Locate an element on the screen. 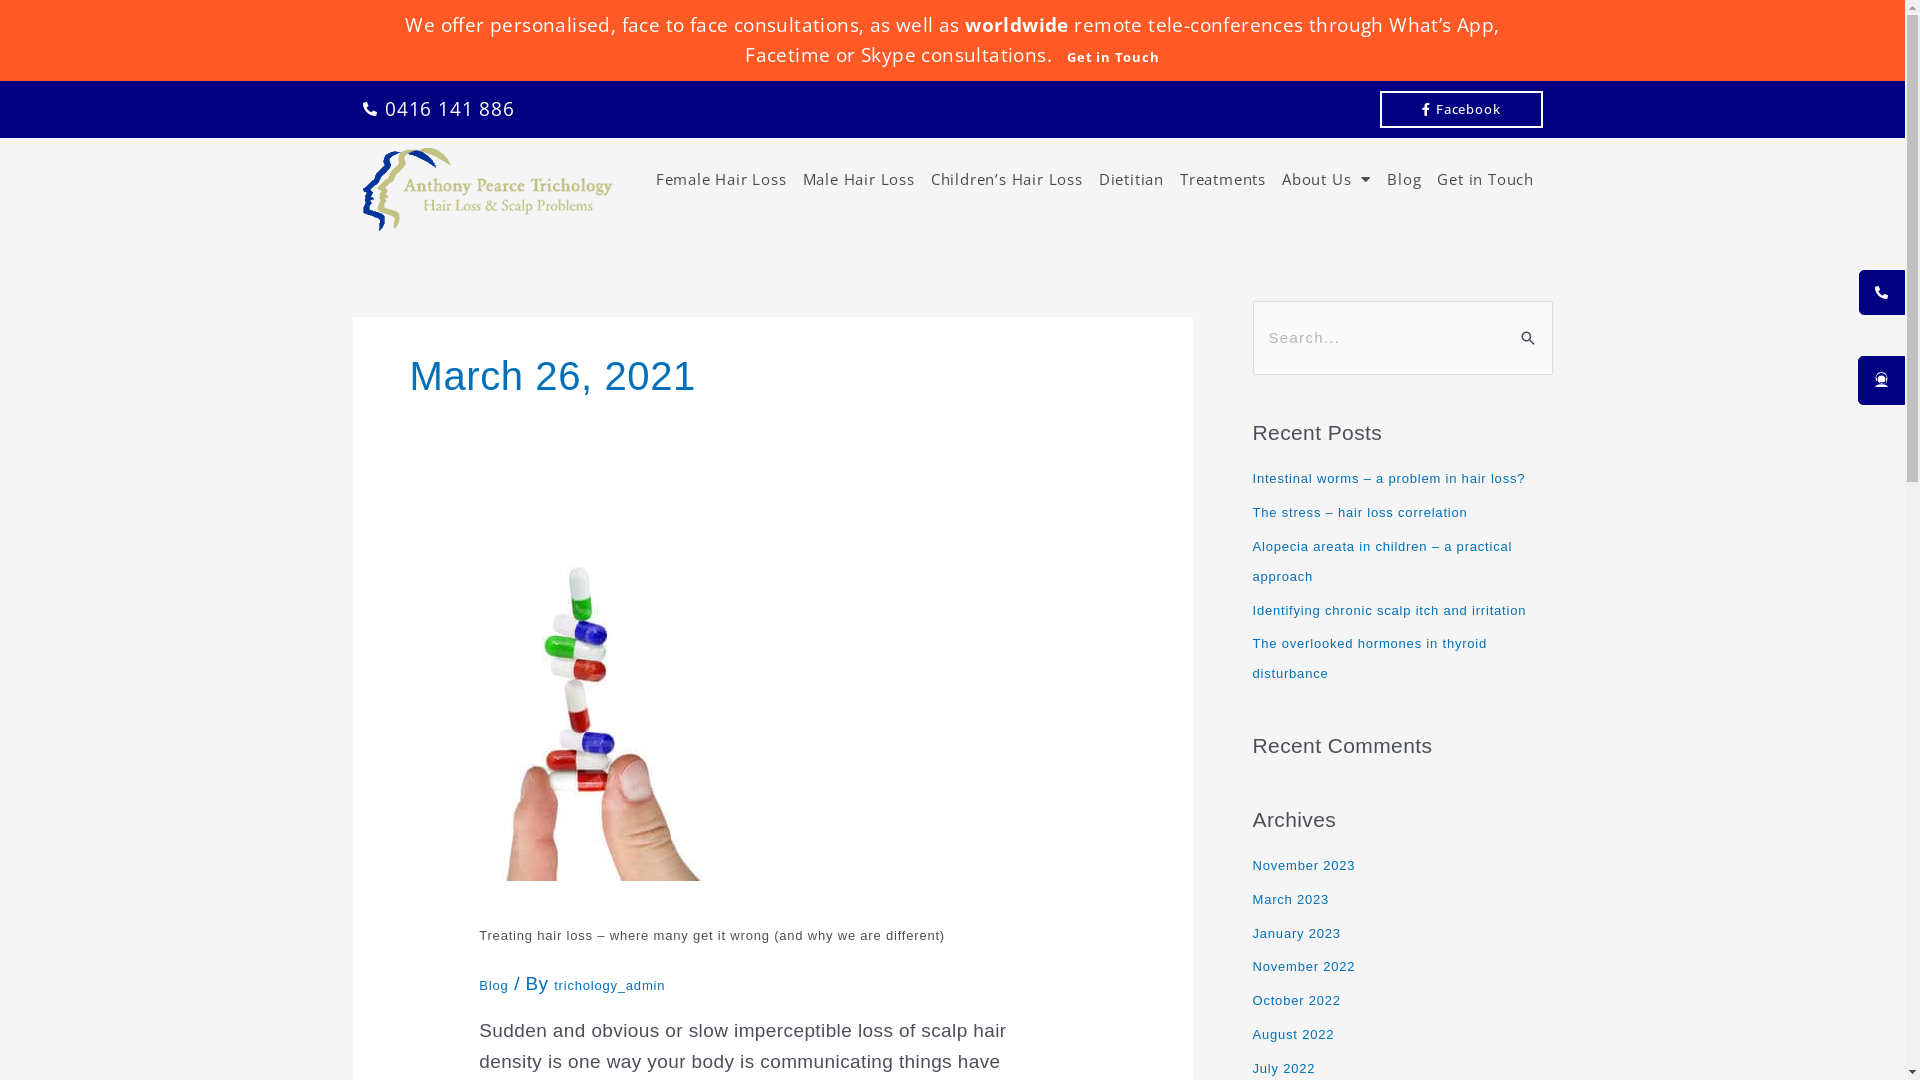  Facebook is located at coordinates (1461, 110).